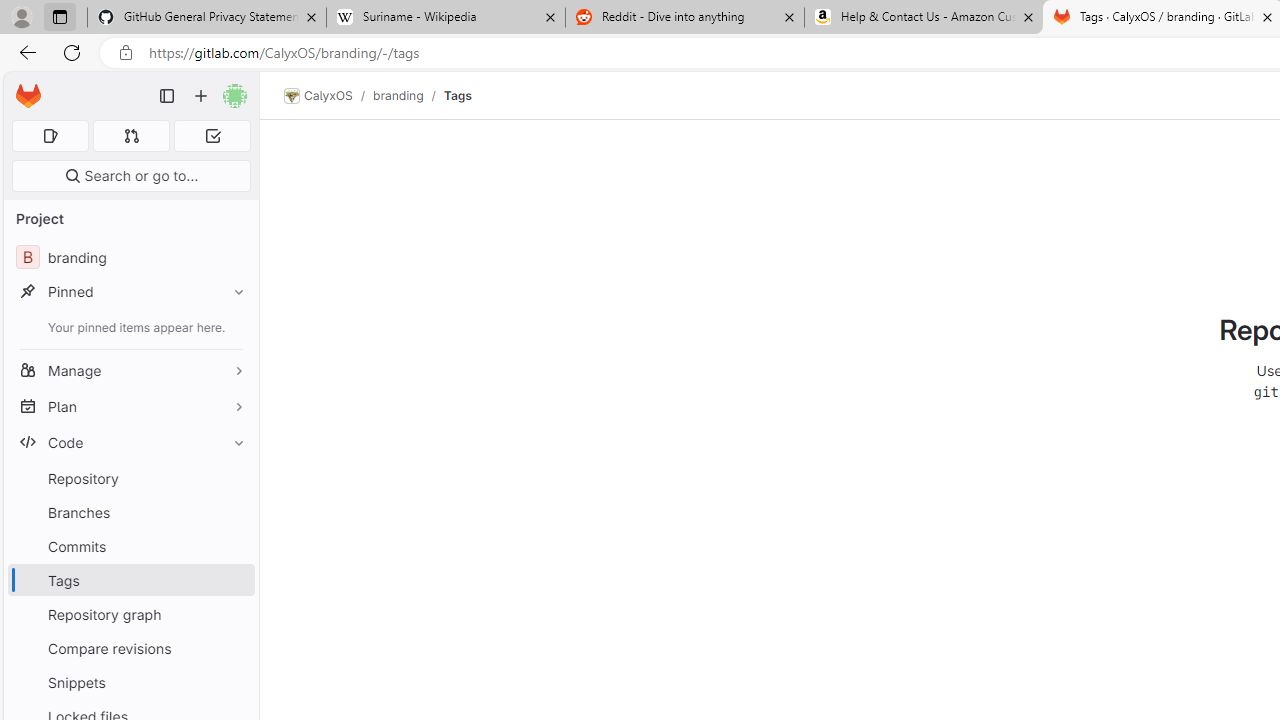  I want to click on Create new..., so click(201, 96).